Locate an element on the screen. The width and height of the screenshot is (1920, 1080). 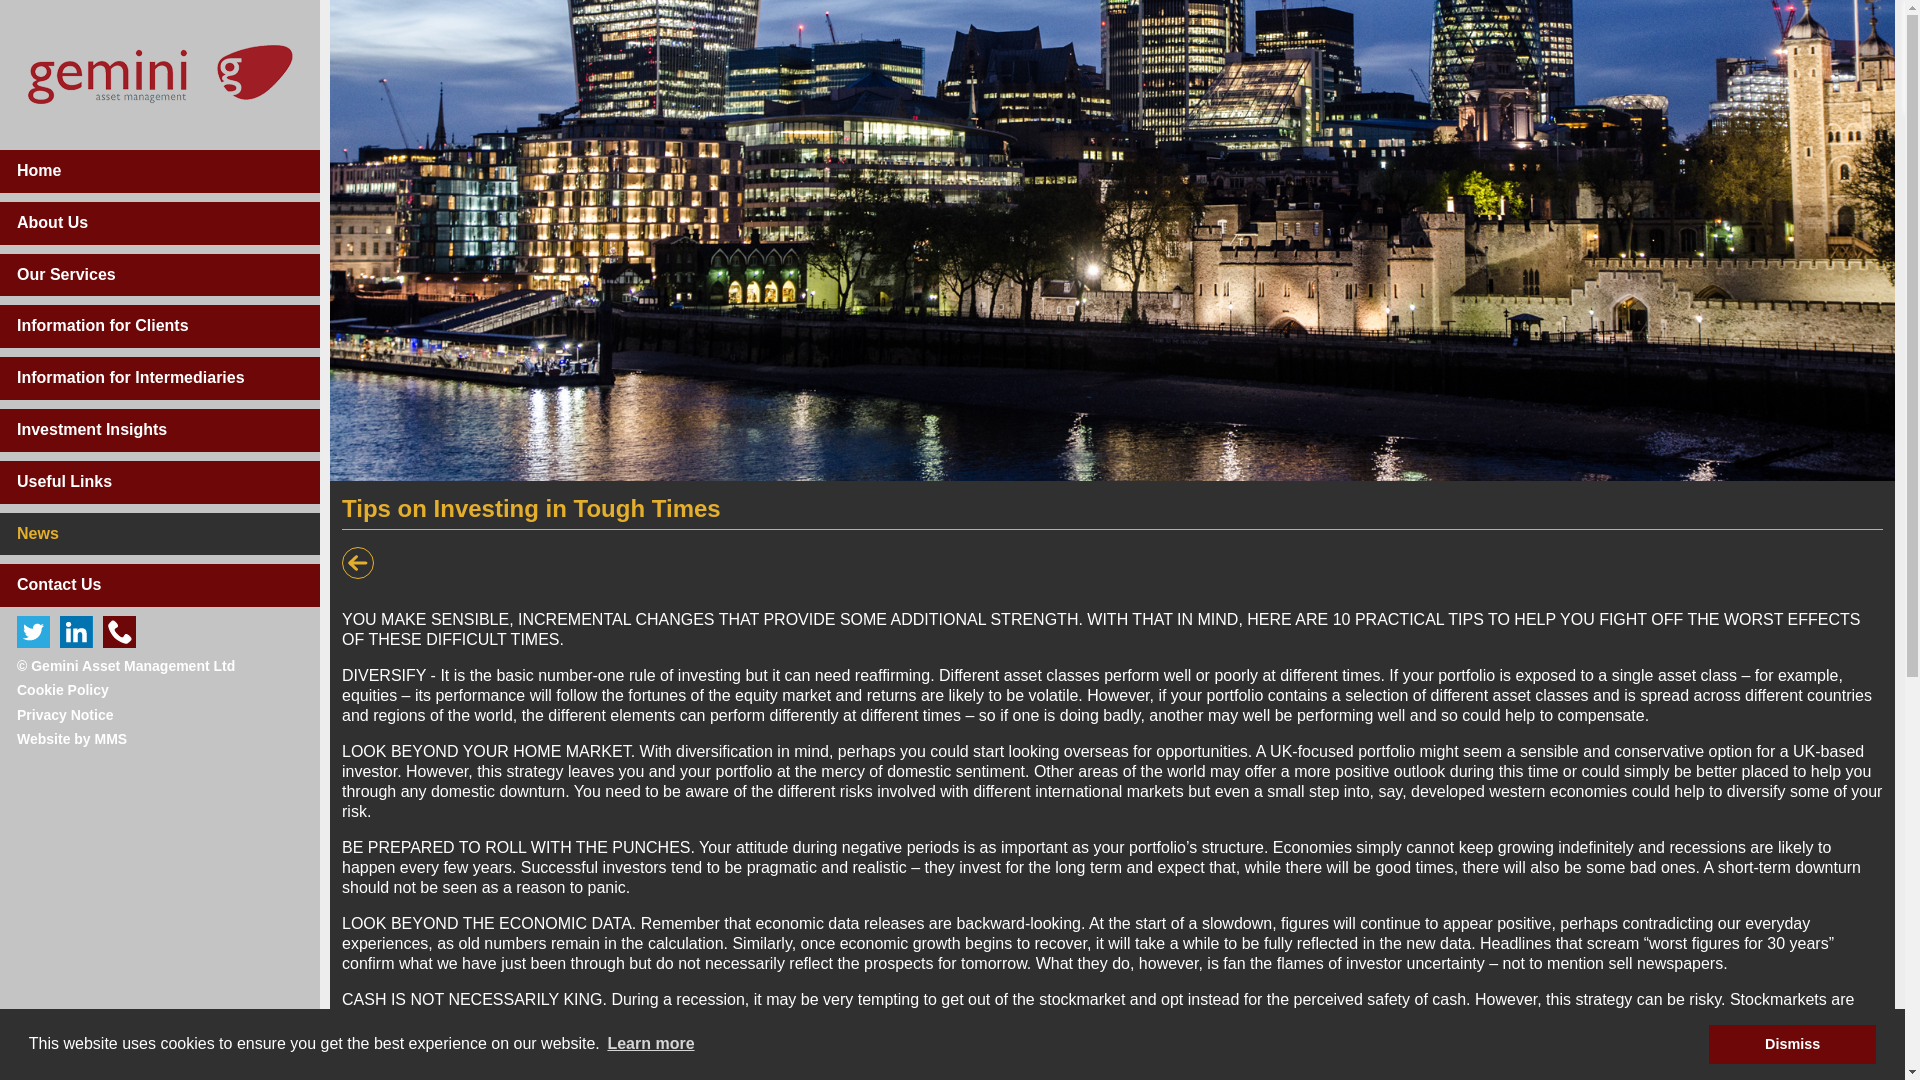
MMS is located at coordinates (111, 739).